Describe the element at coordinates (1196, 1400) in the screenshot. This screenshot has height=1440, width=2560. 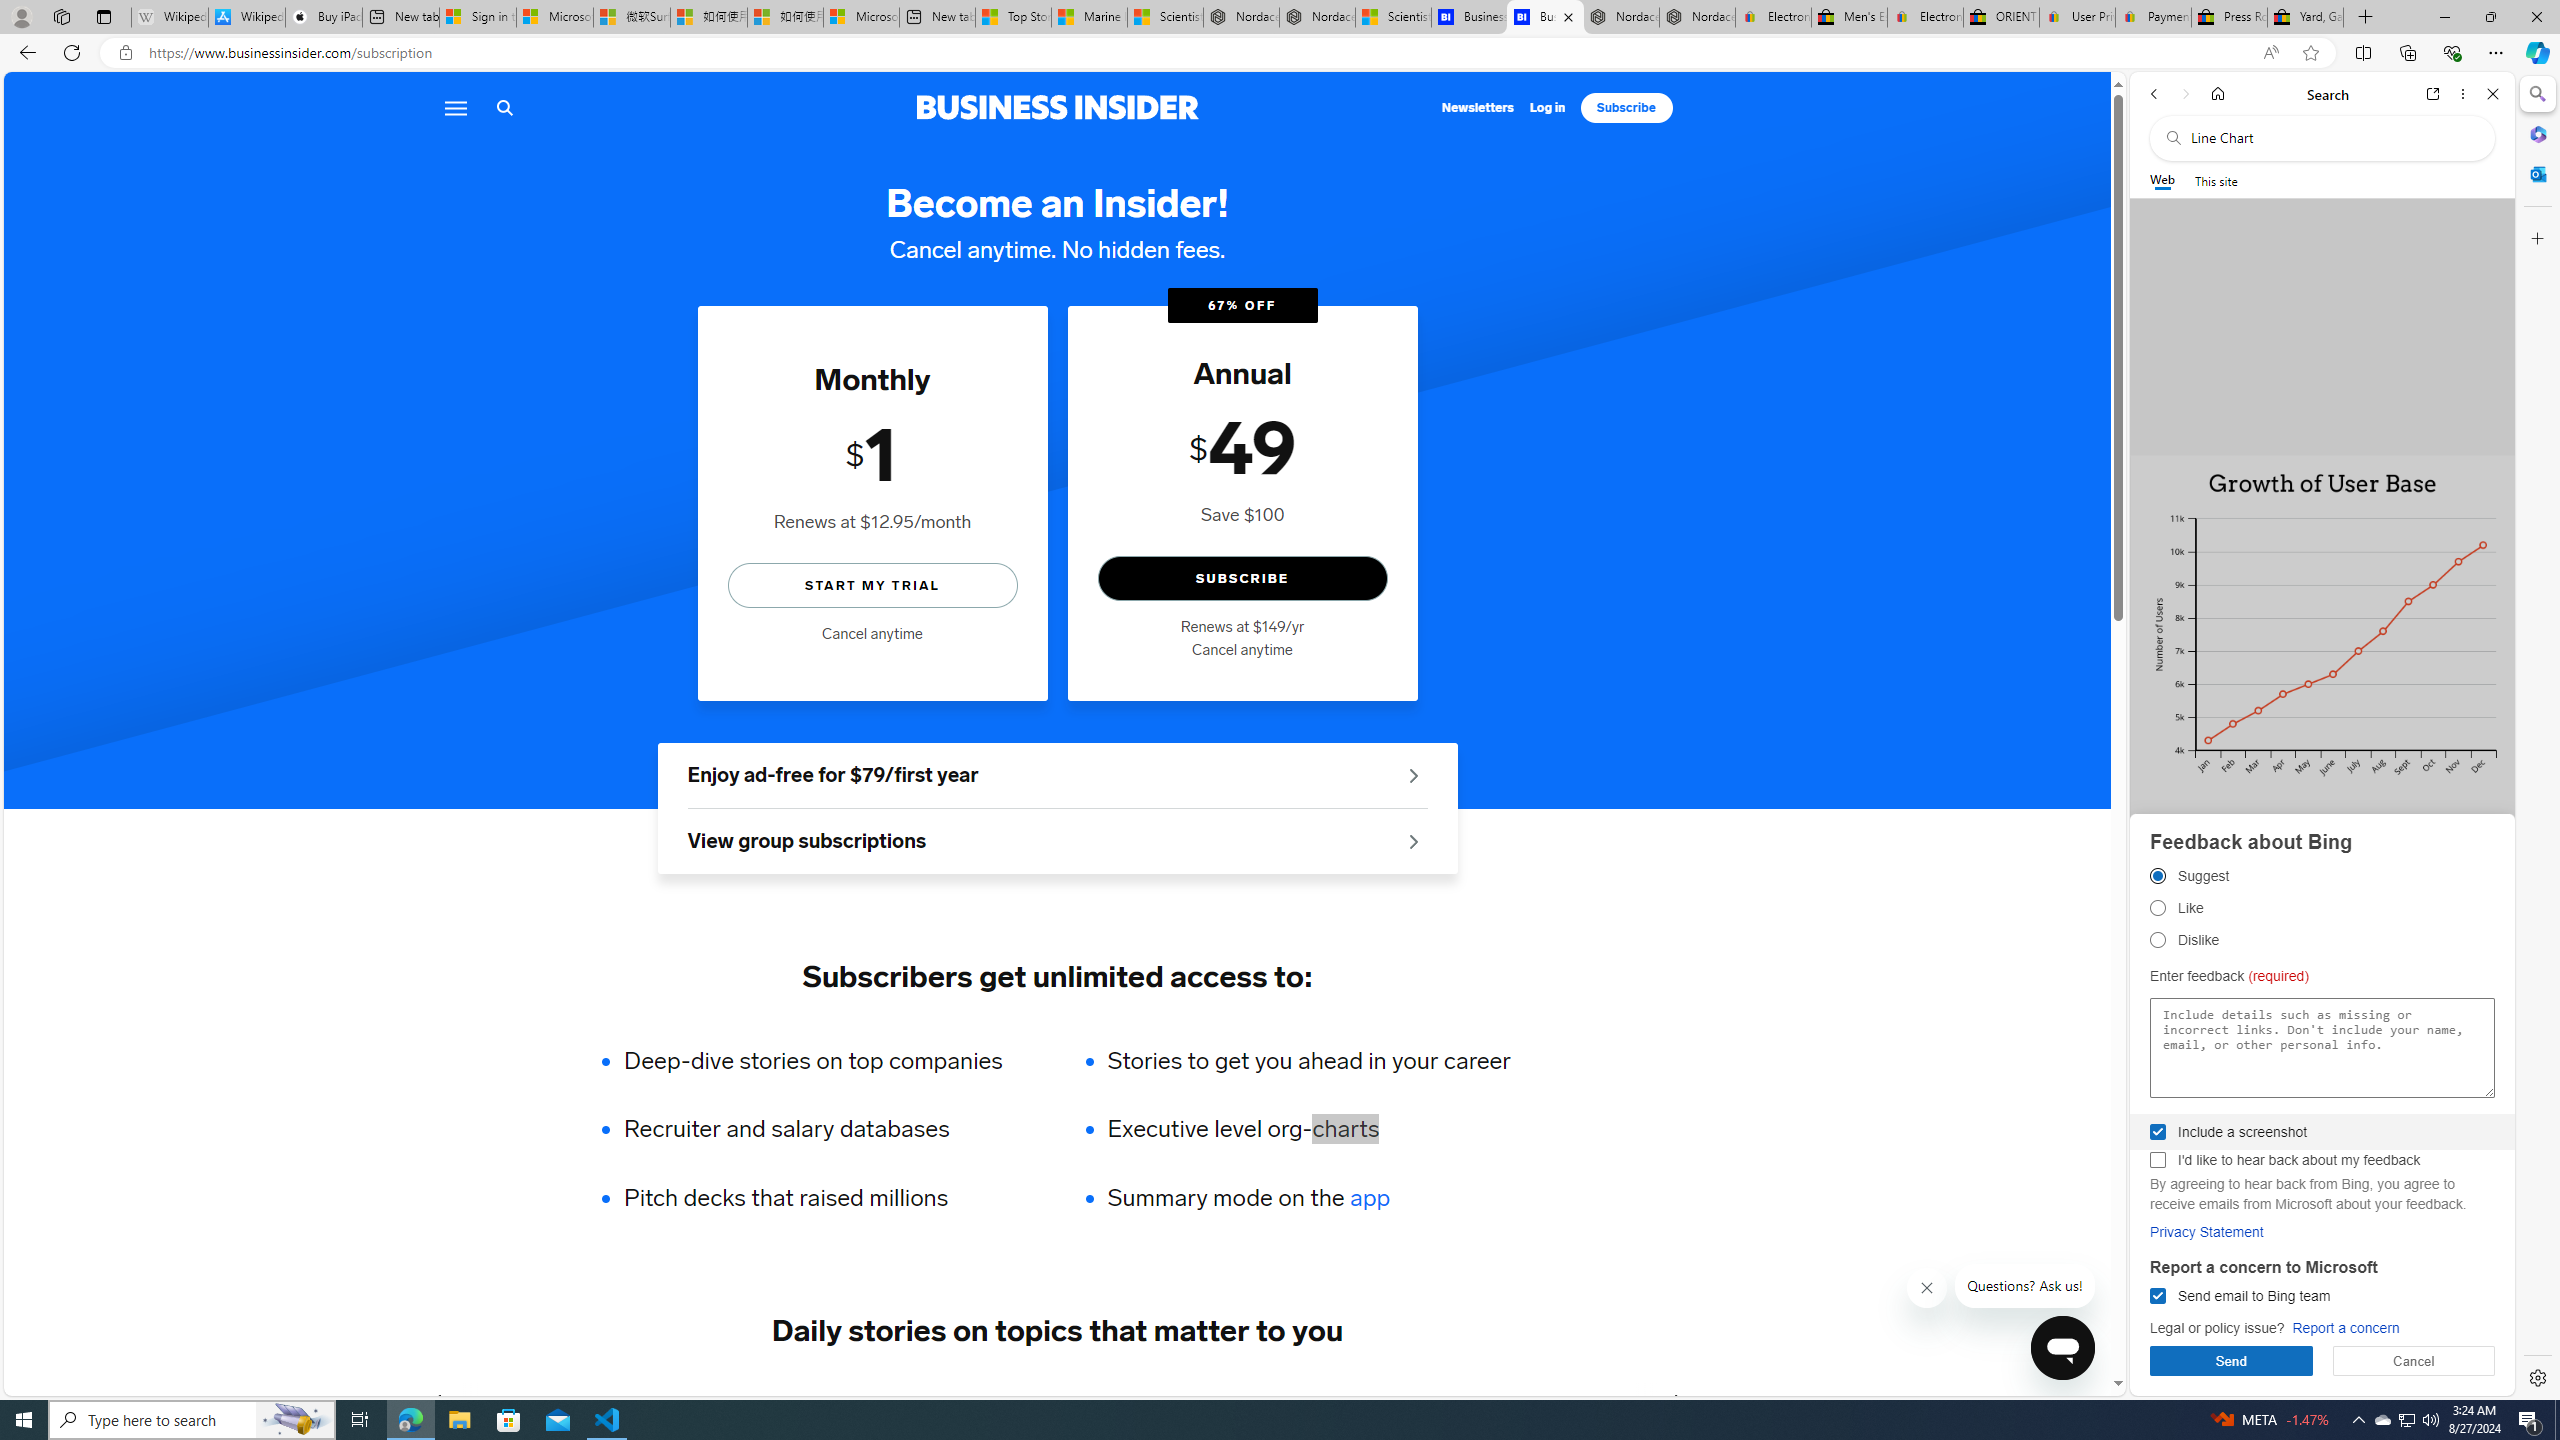
I see `HEALTHCARE` at that location.